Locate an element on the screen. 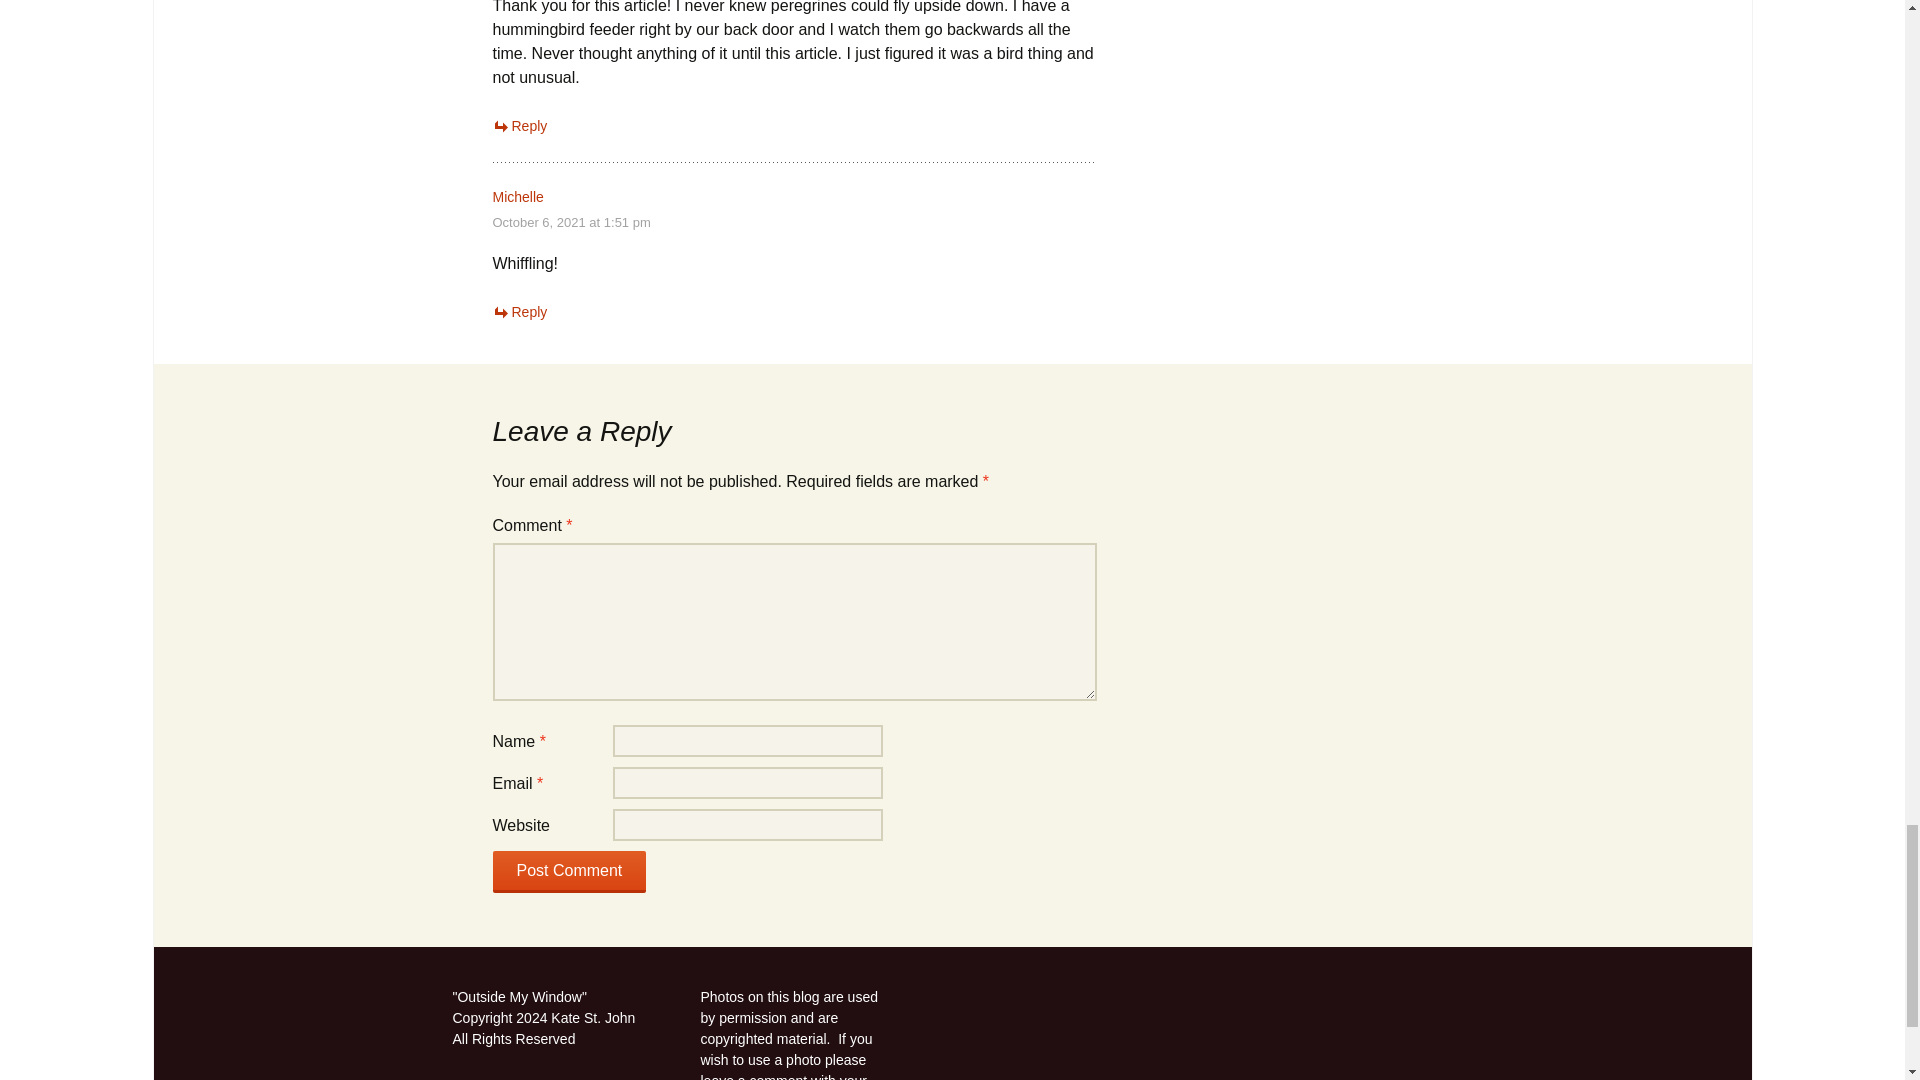 The width and height of the screenshot is (1920, 1080). Reply is located at coordinates (519, 125).